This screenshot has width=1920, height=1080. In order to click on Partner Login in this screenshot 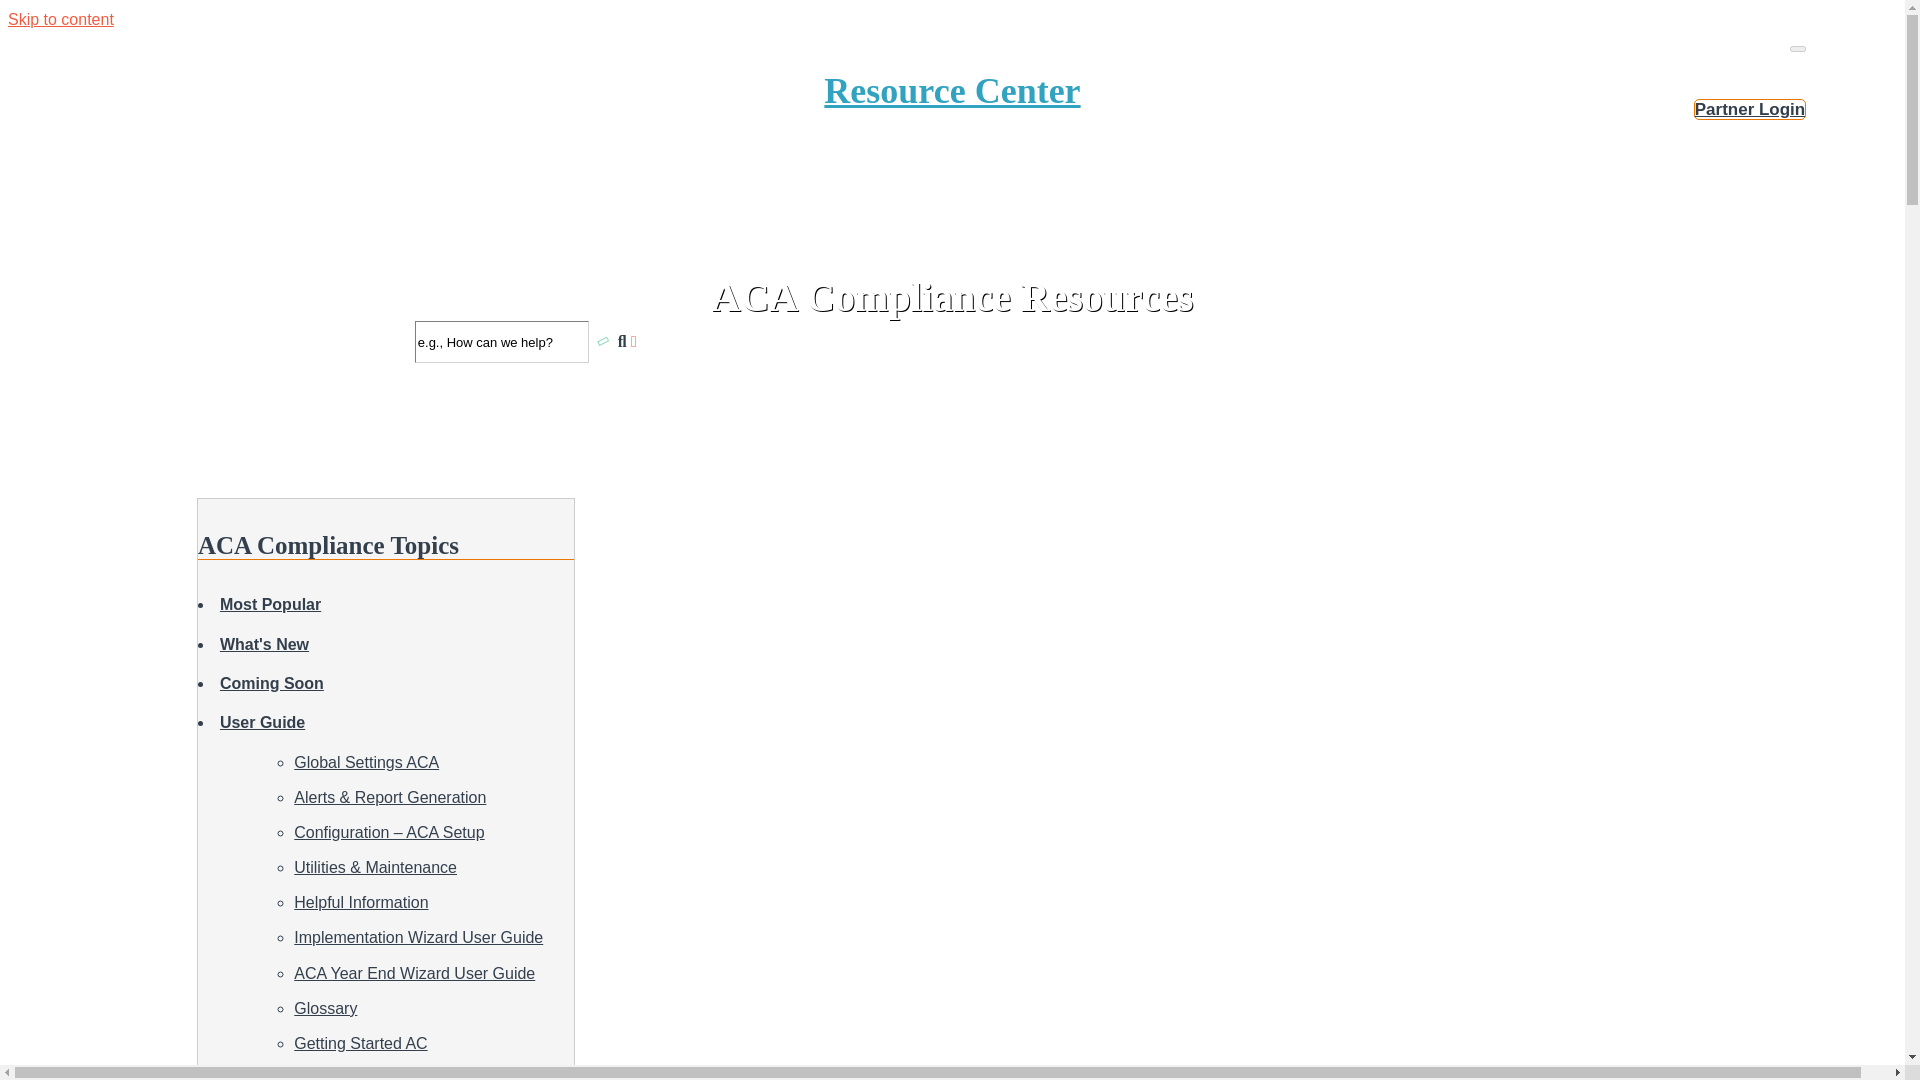, I will do `click(1750, 109)`.